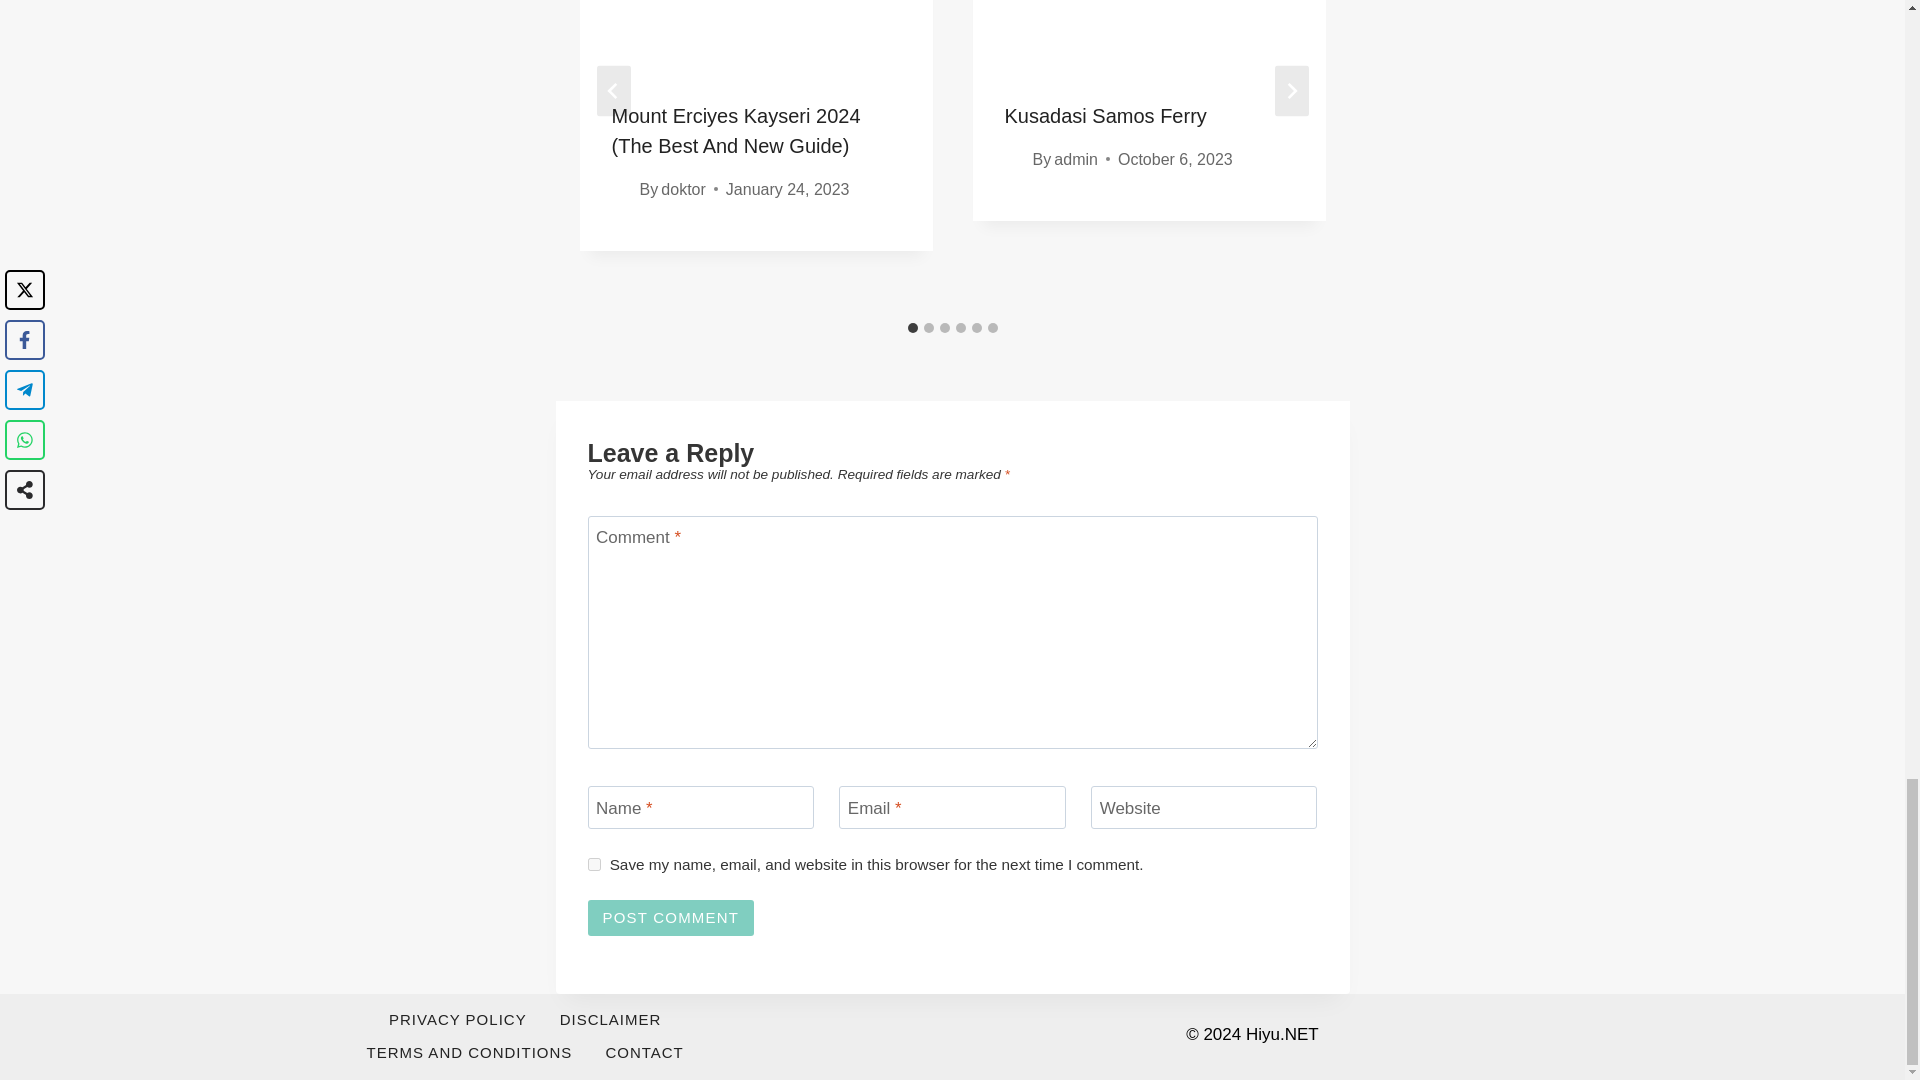 Image resolution: width=1920 pixels, height=1080 pixels. Describe the element at coordinates (670, 918) in the screenshot. I see `Post Comment` at that location.